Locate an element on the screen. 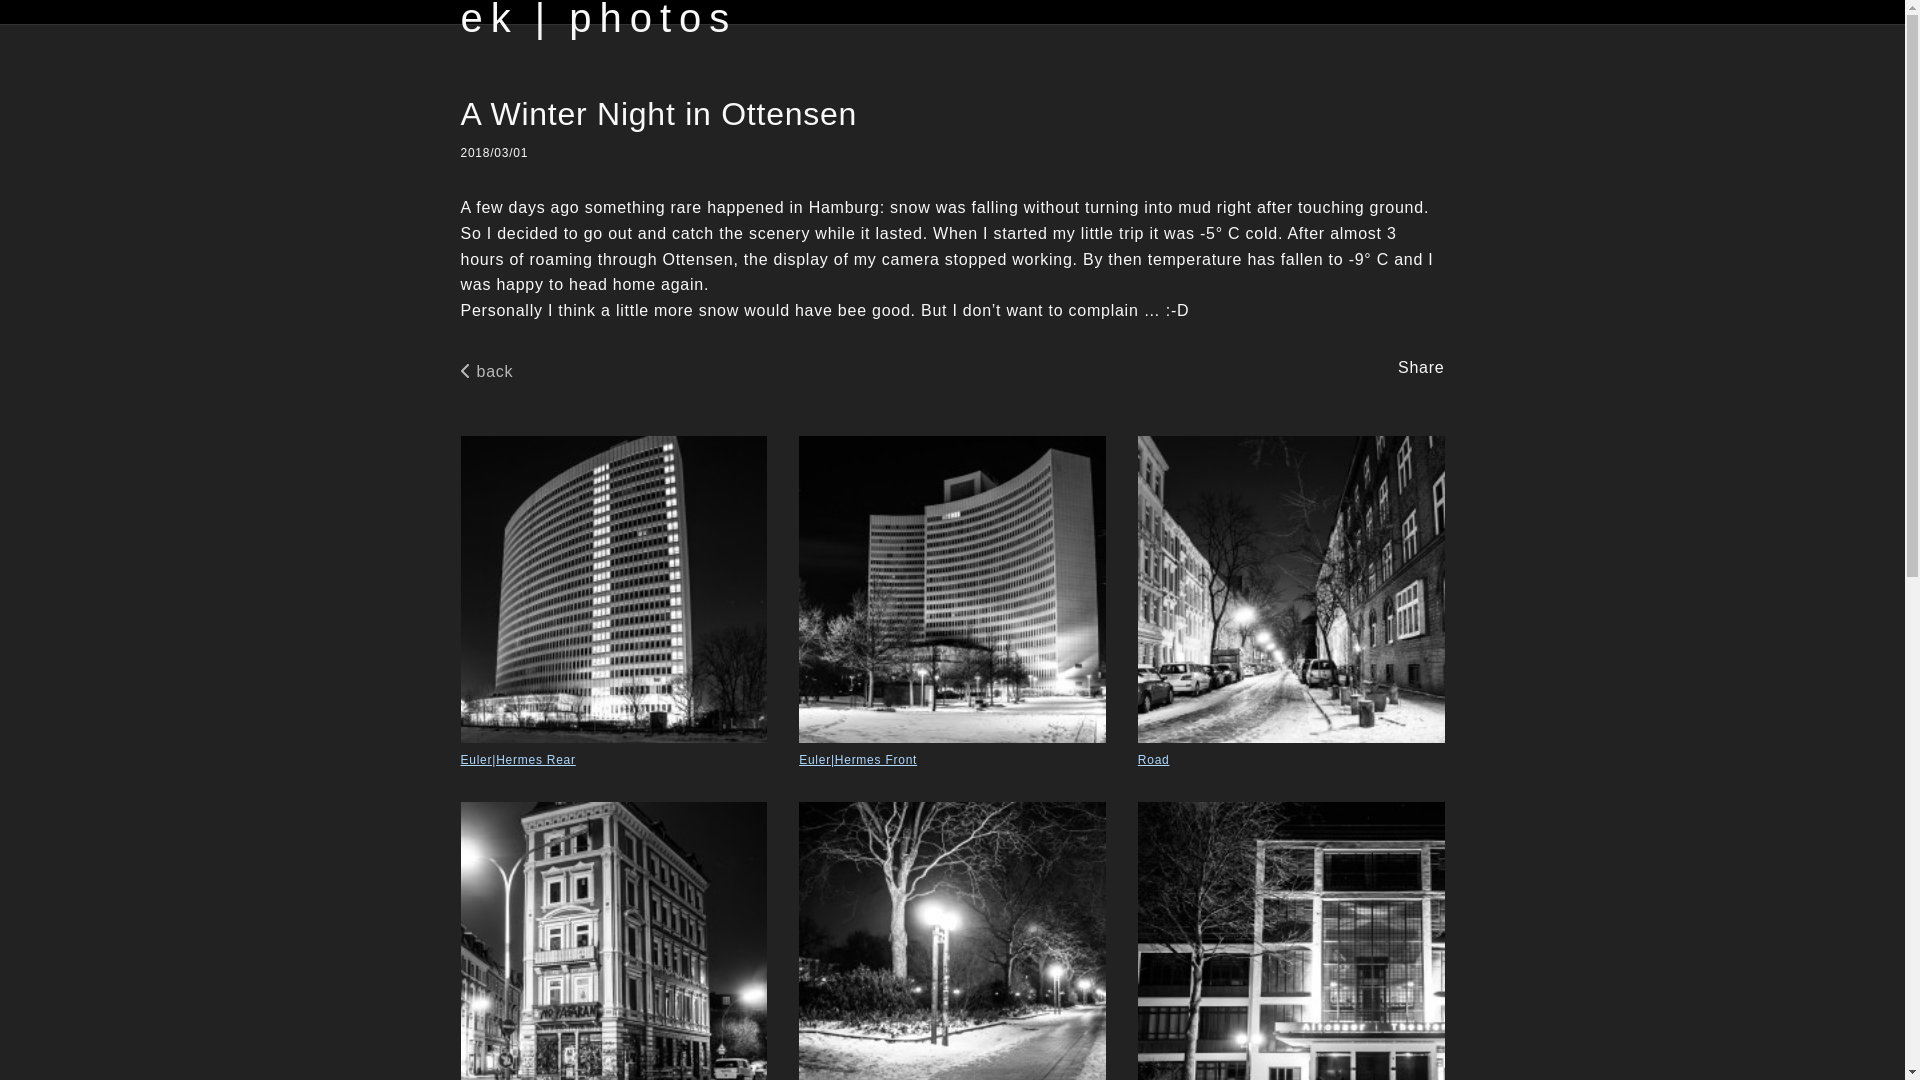 The height and width of the screenshot is (1080, 1920). Road is located at coordinates (1292, 602).